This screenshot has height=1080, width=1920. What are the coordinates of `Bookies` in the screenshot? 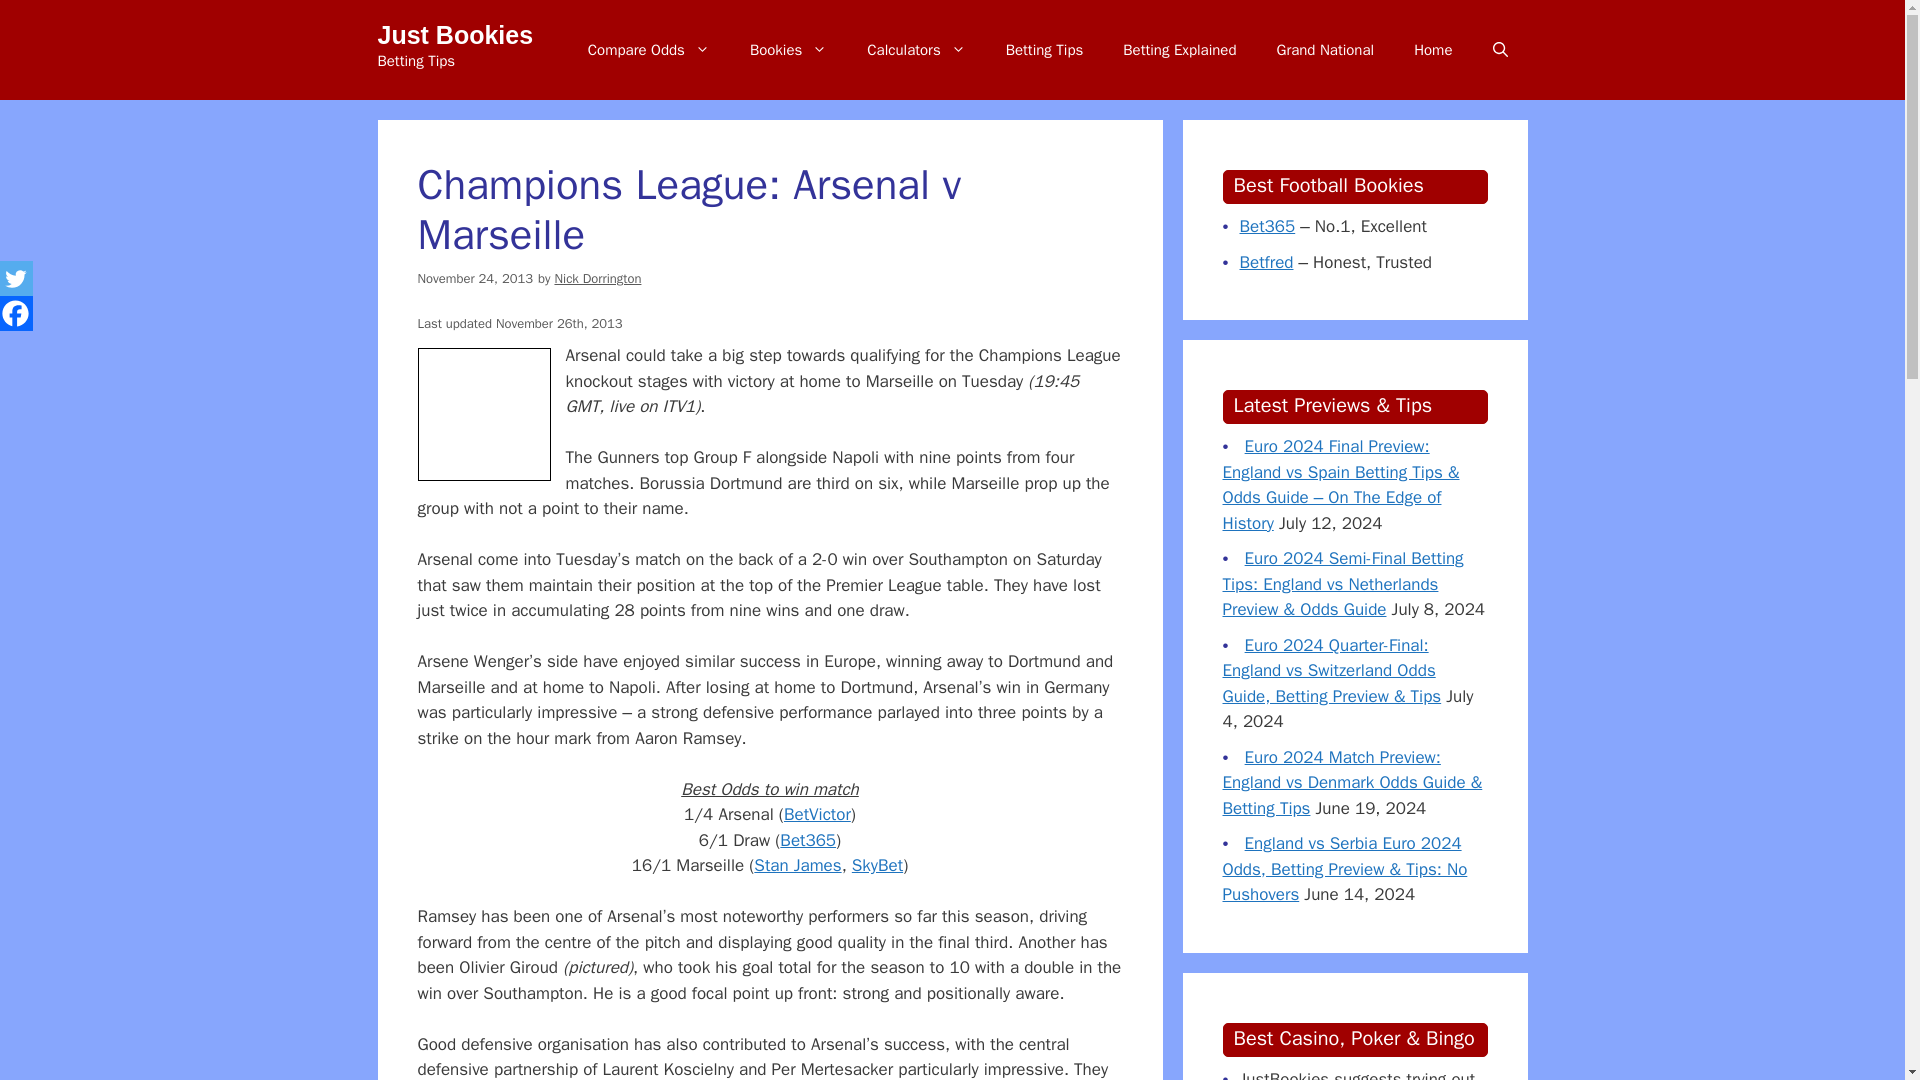 It's located at (788, 50).